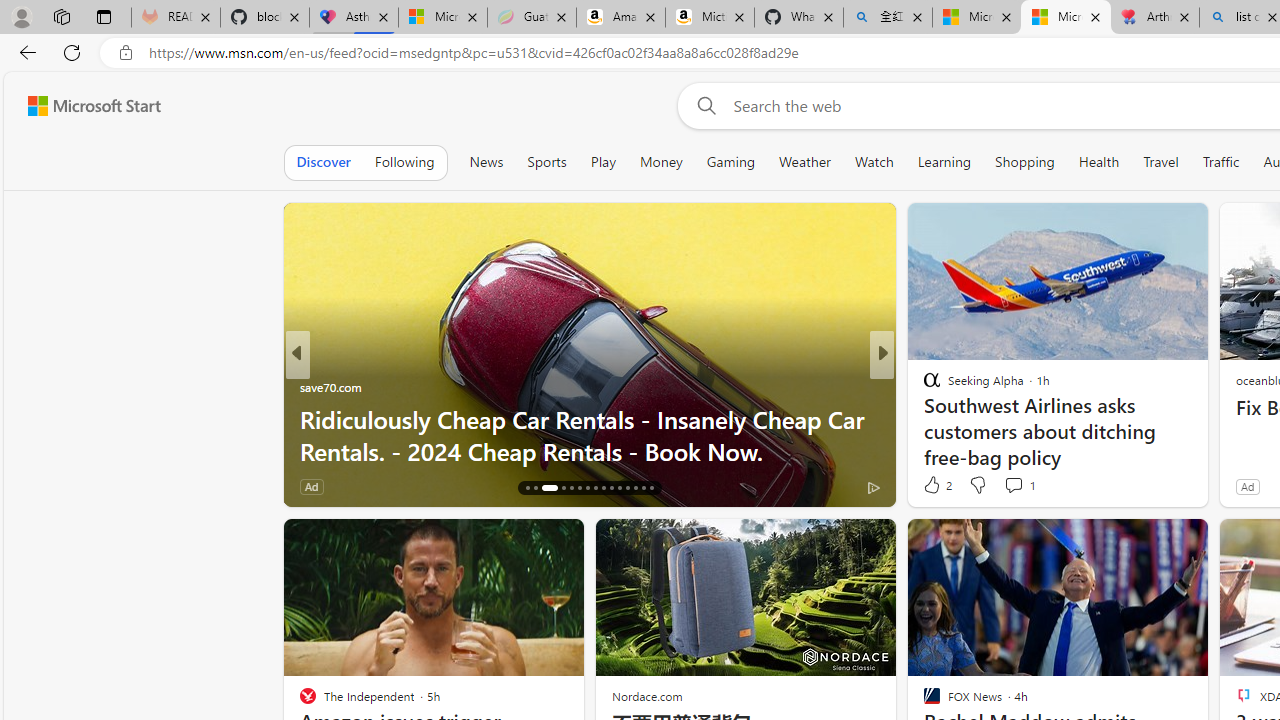 The width and height of the screenshot is (1280, 720). What do you see at coordinates (1147, 542) in the screenshot?
I see `Hide this story` at bounding box center [1147, 542].